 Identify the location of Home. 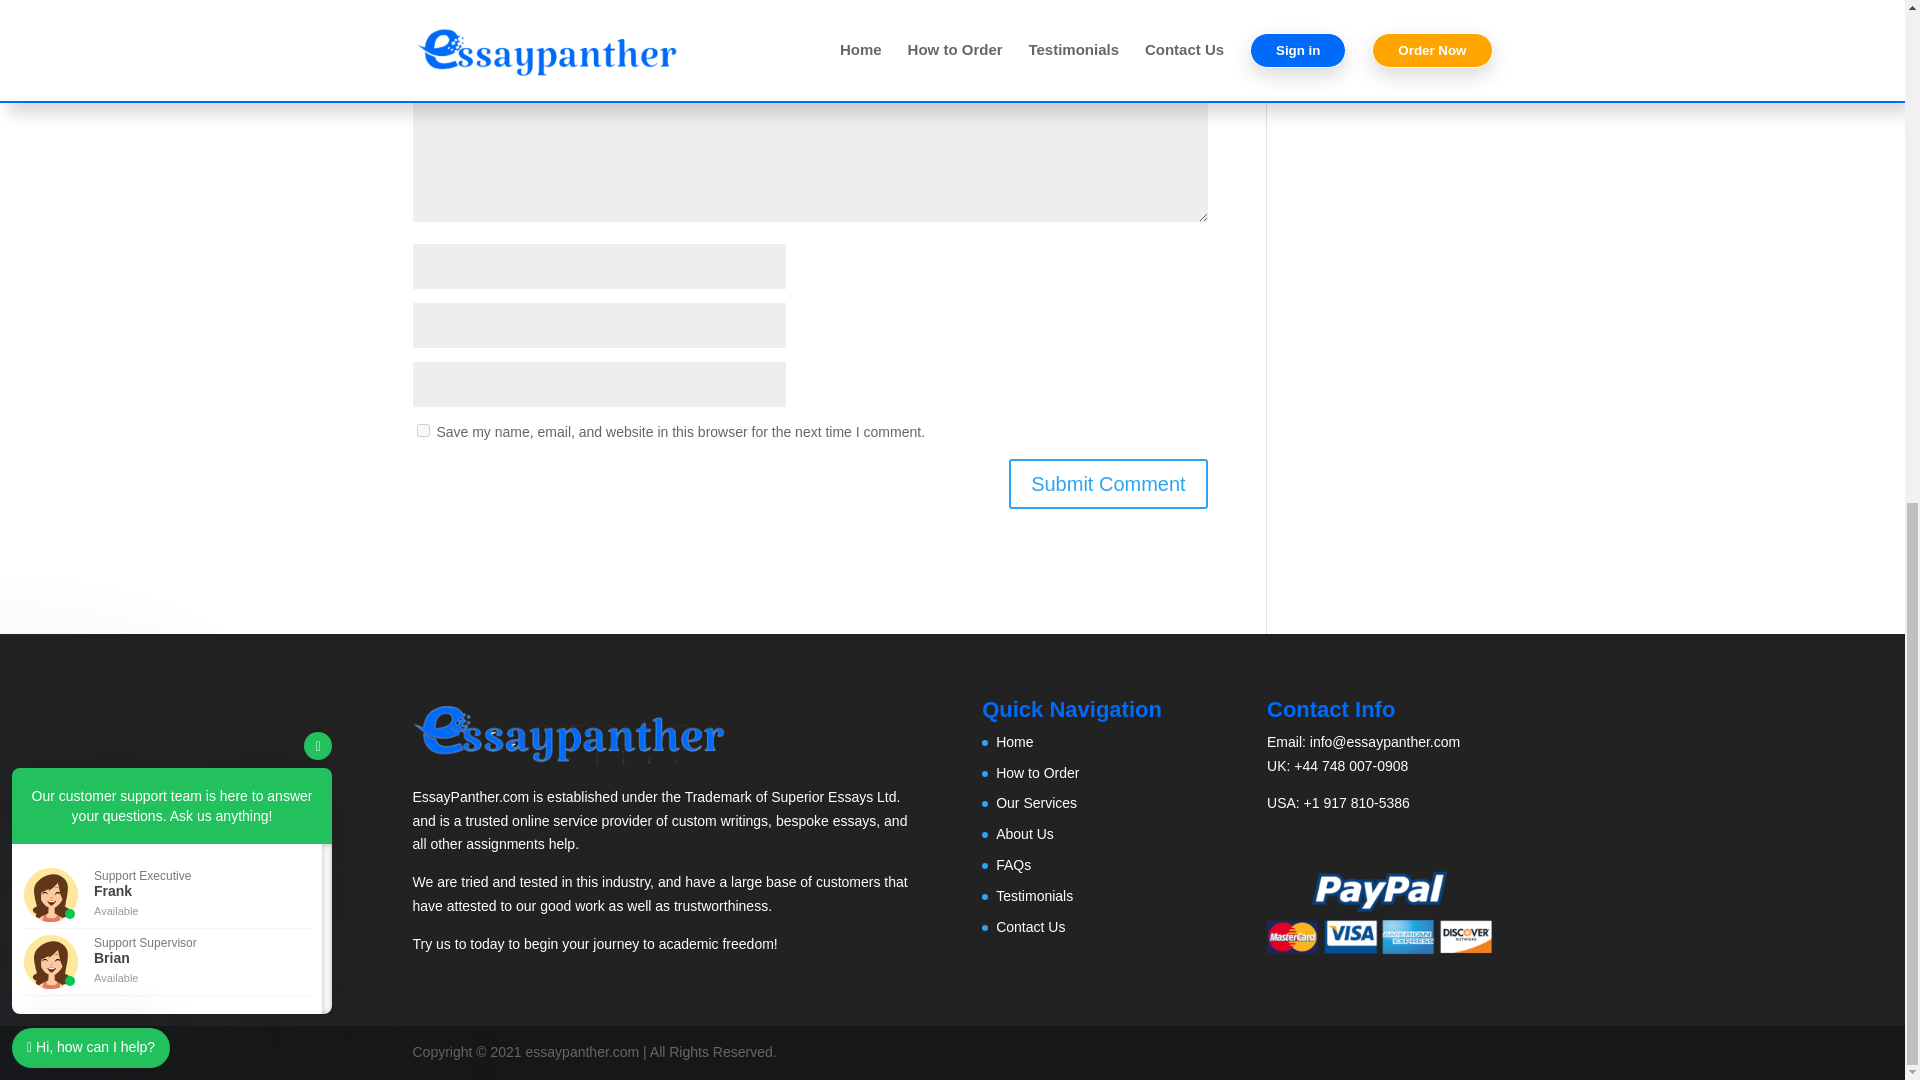
(1014, 742).